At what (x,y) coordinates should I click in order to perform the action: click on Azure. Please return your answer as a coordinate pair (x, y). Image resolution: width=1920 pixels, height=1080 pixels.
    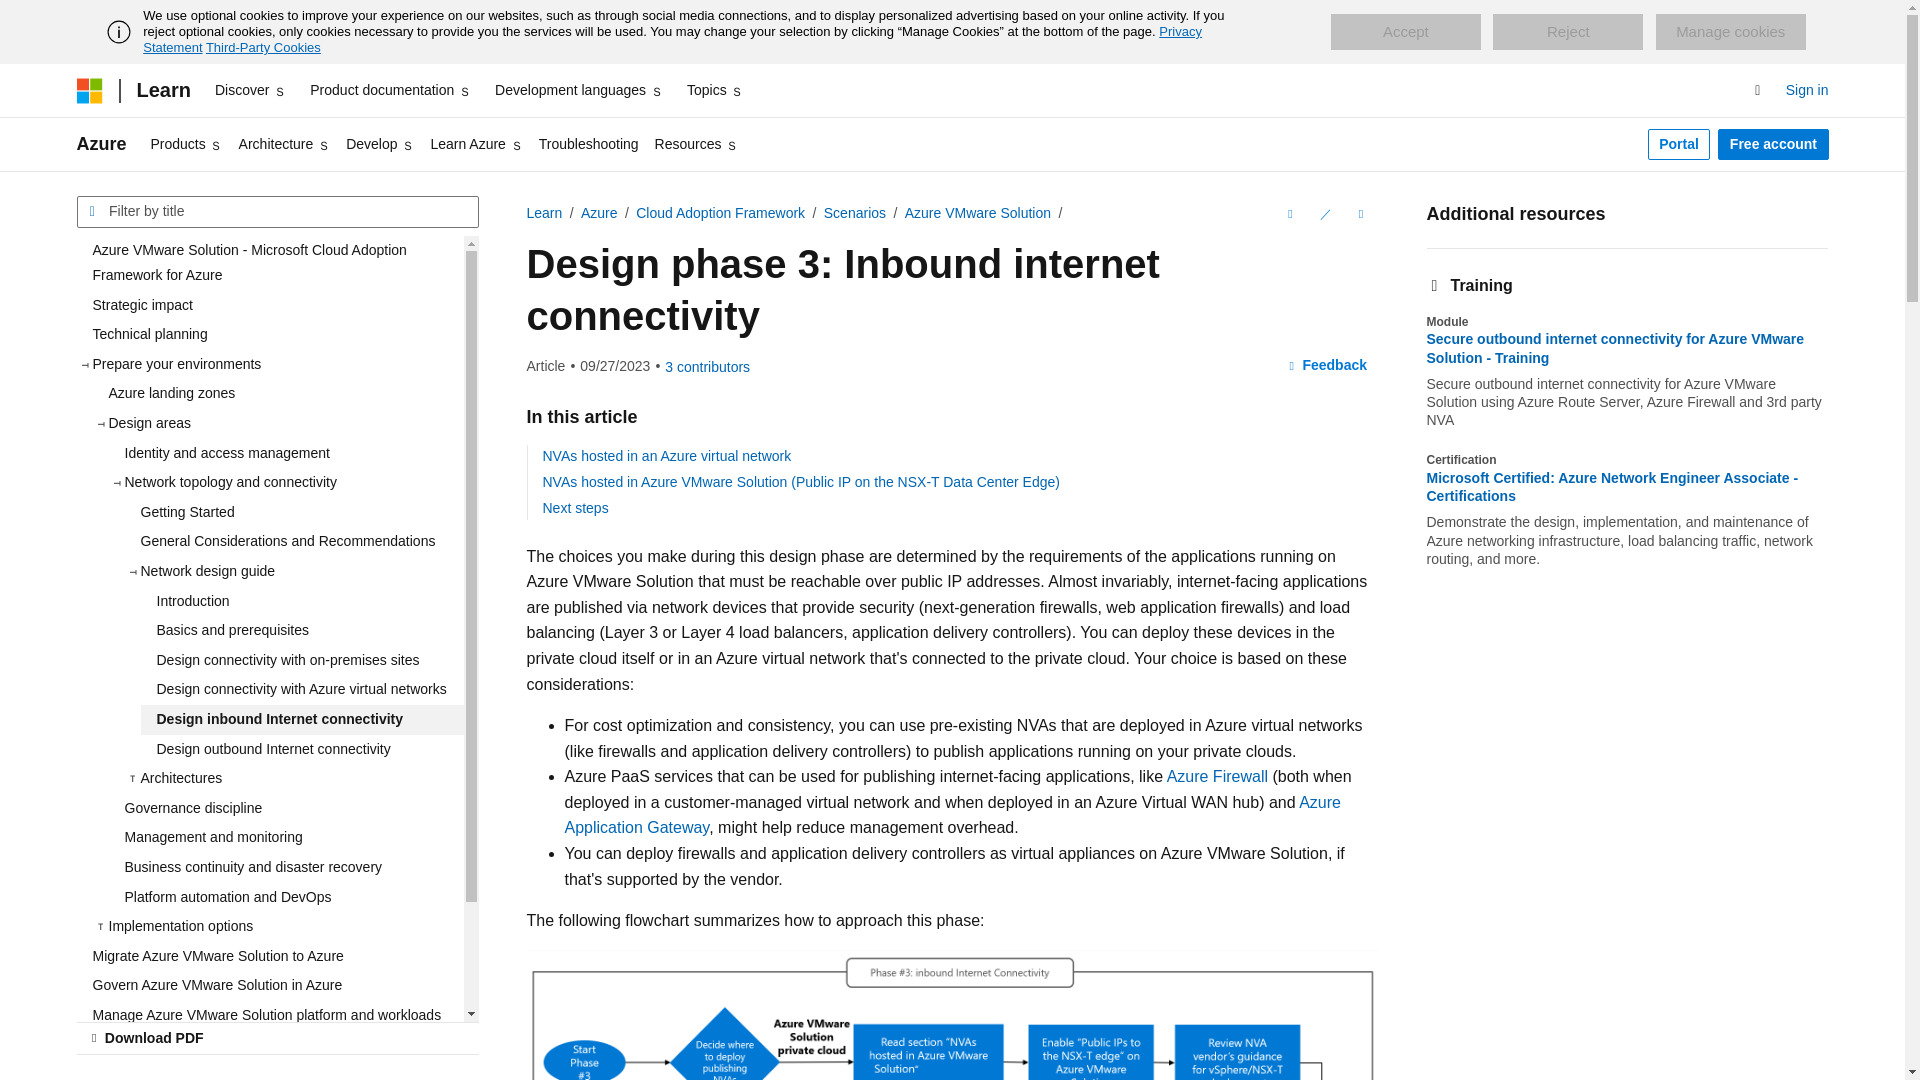
    Looking at the image, I should click on (101, 144).